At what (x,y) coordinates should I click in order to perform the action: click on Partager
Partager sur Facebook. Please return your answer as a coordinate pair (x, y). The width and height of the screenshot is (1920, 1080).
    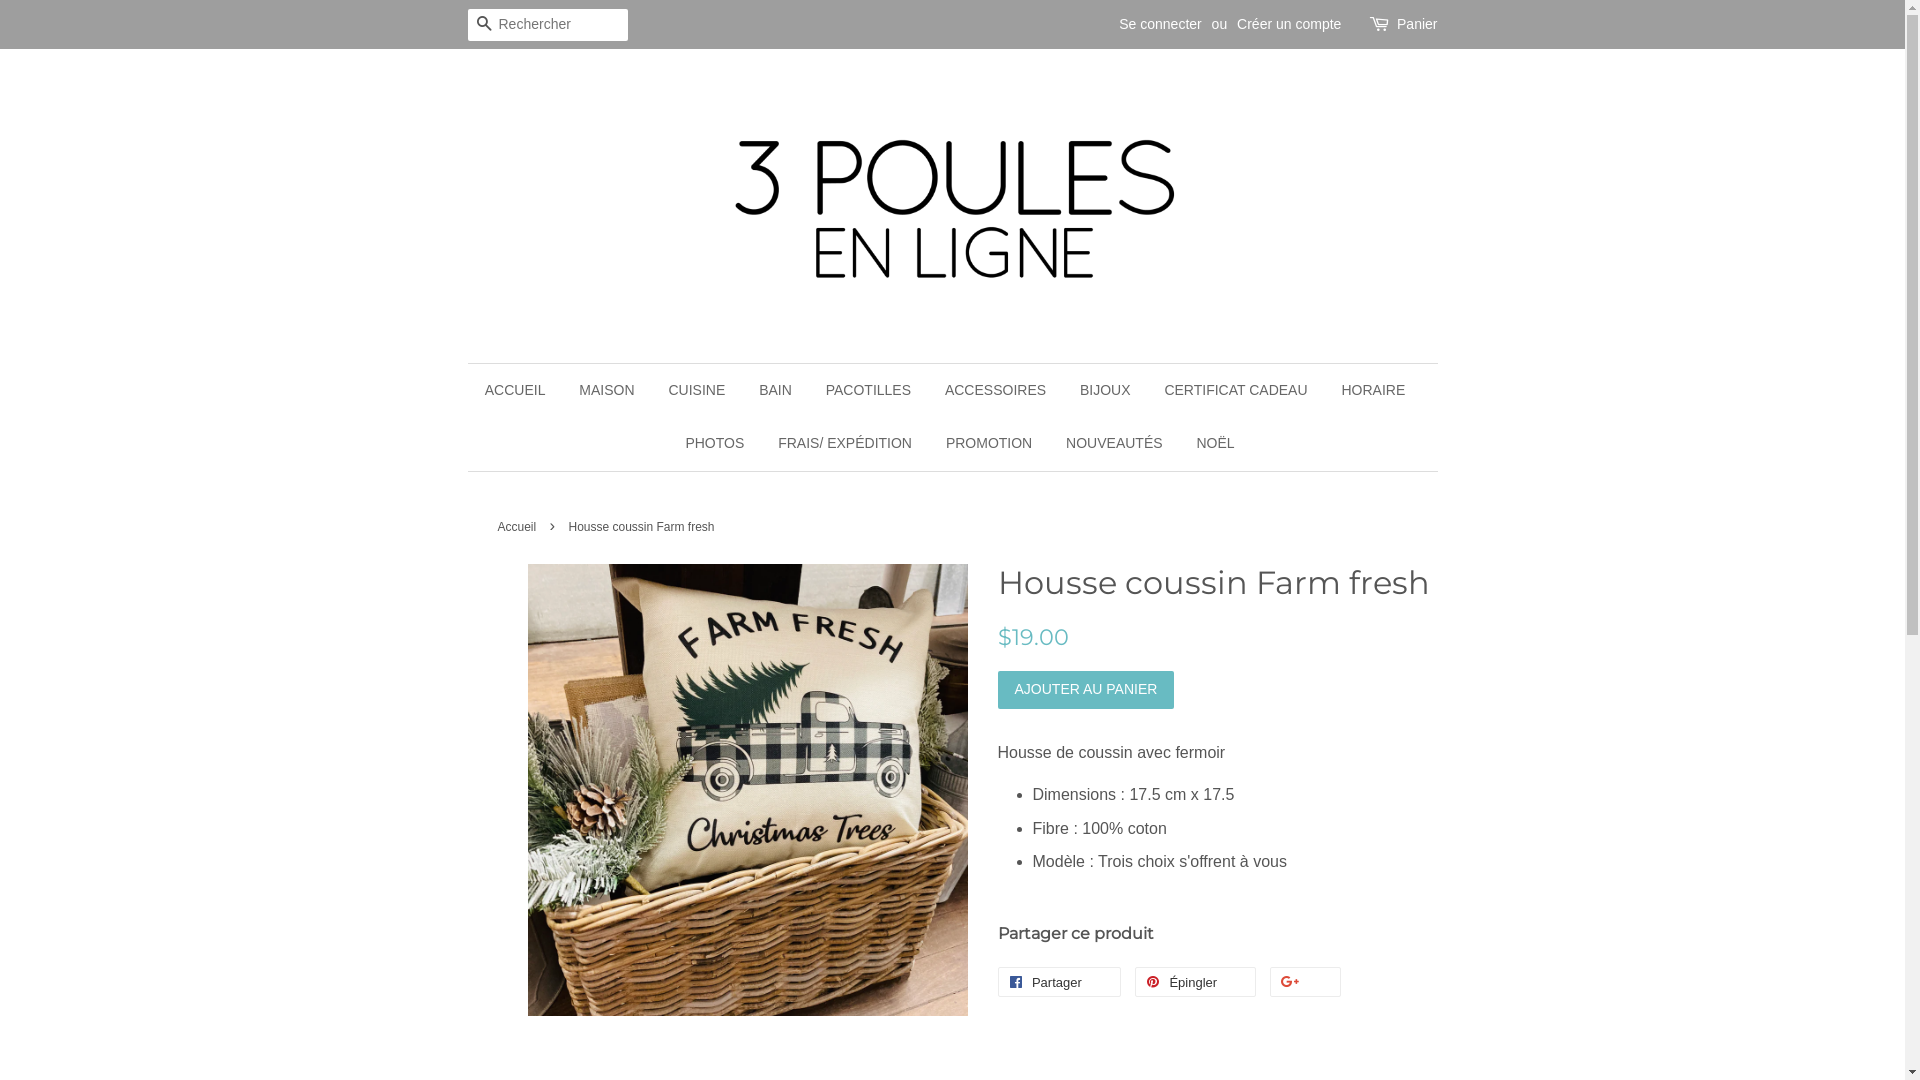
    Looking at the image, I should click on (1060, 982).